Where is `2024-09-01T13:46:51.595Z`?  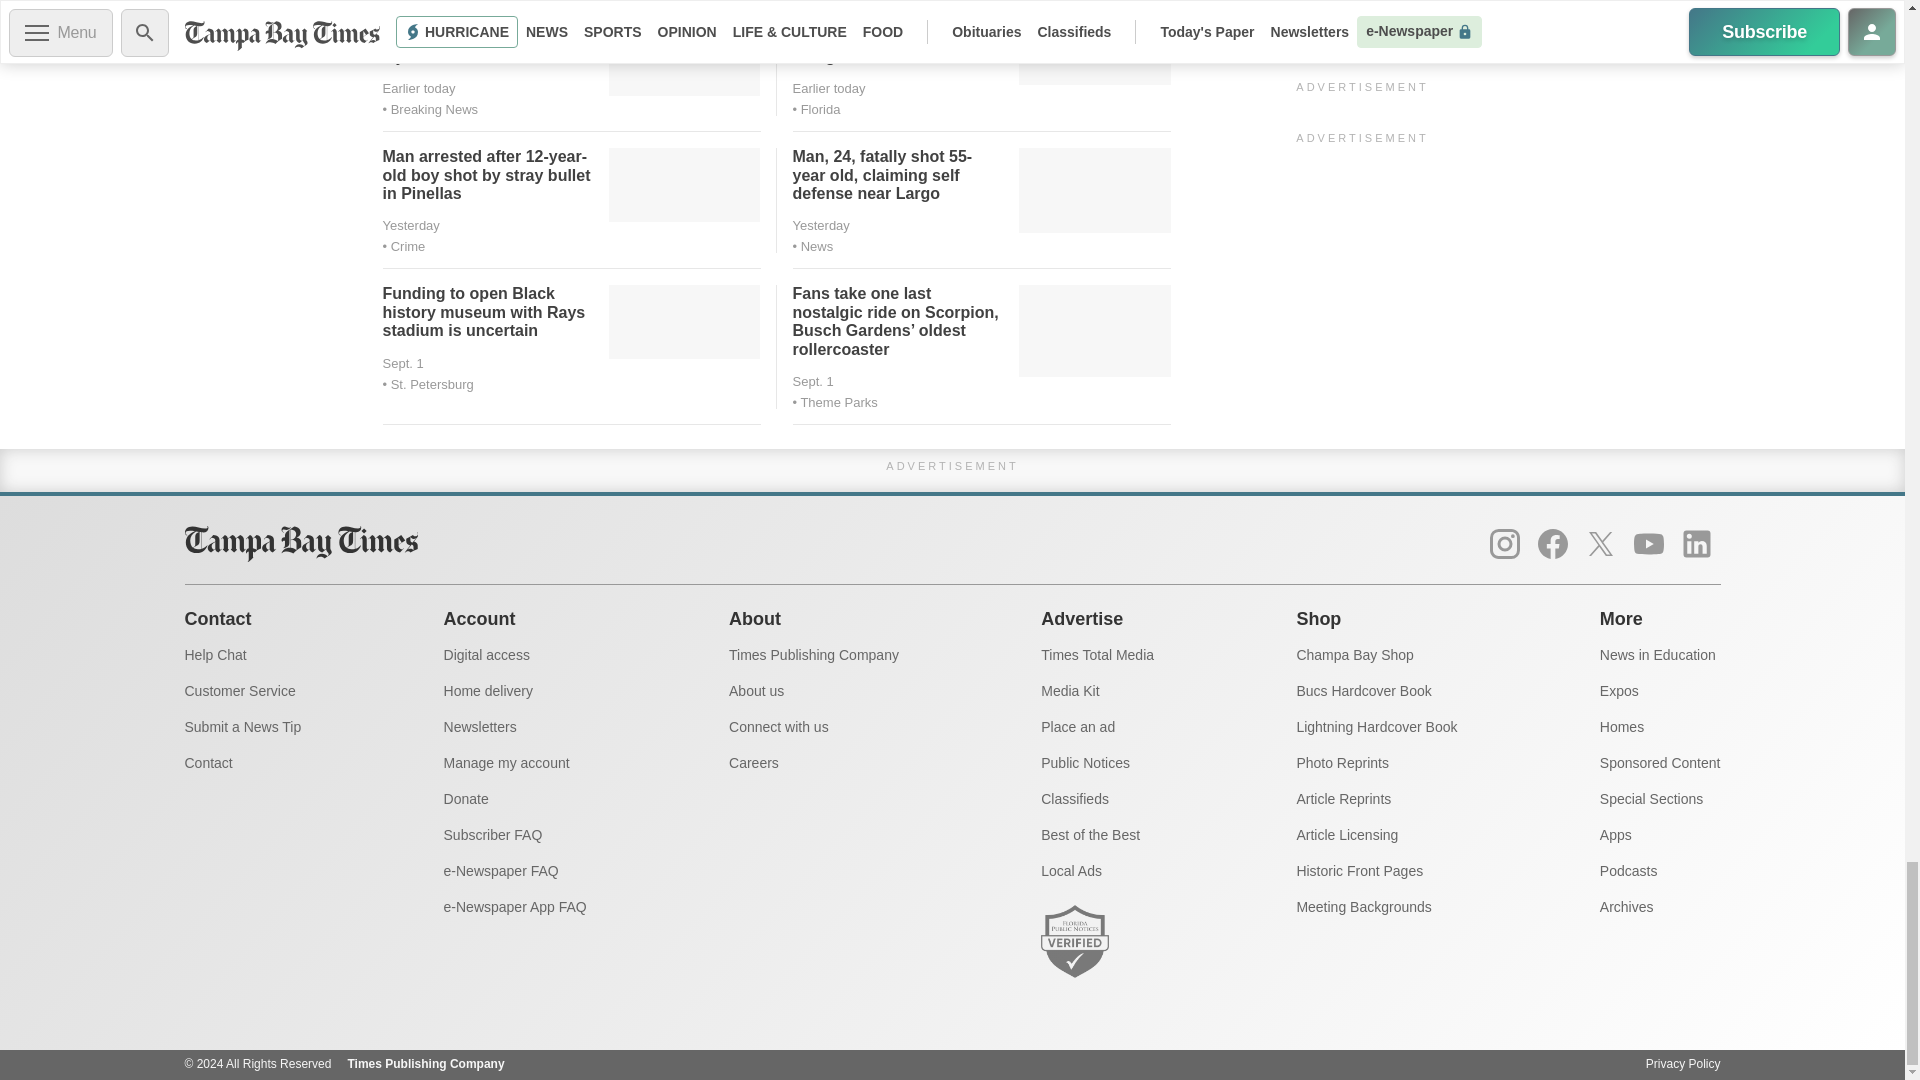
2024-09-01T13:46:51.595Z is located at coordinates (820, 226).